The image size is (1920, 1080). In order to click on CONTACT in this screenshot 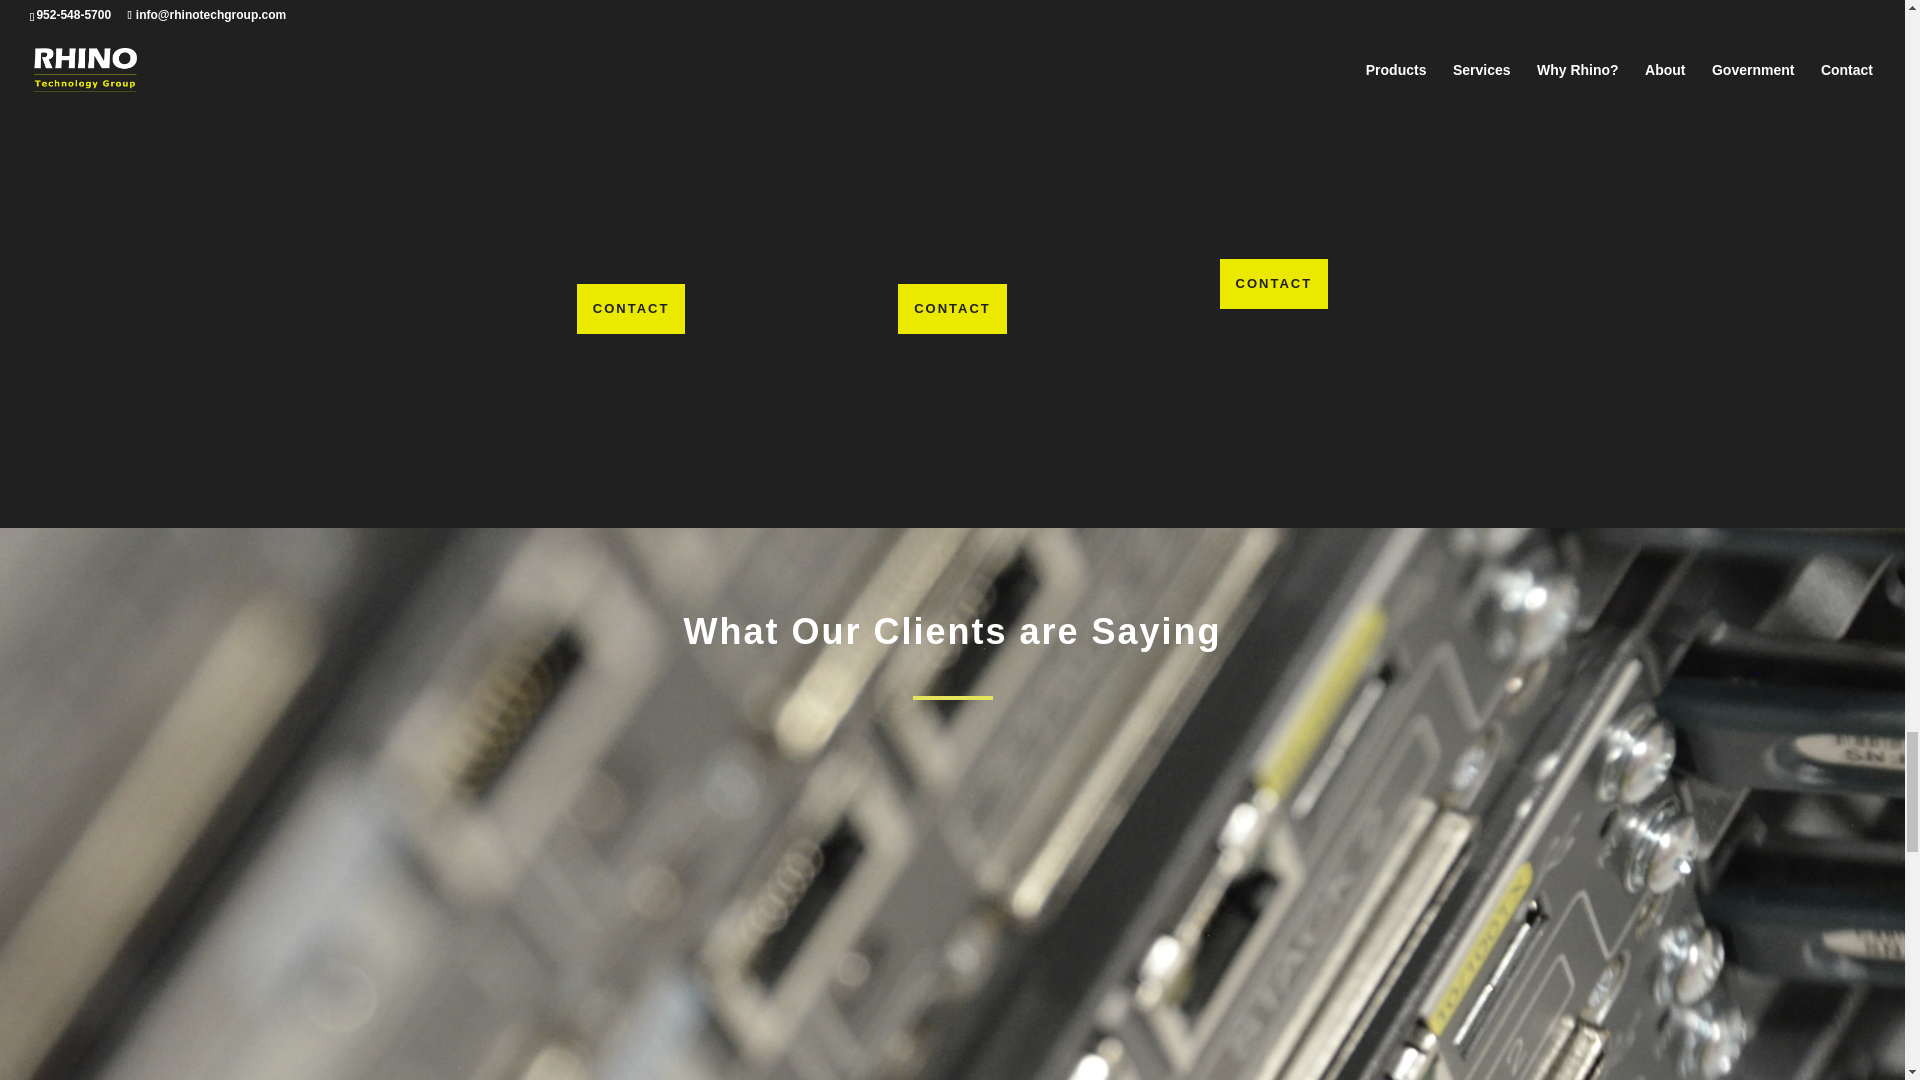, I will do `click(1274, 284)`.